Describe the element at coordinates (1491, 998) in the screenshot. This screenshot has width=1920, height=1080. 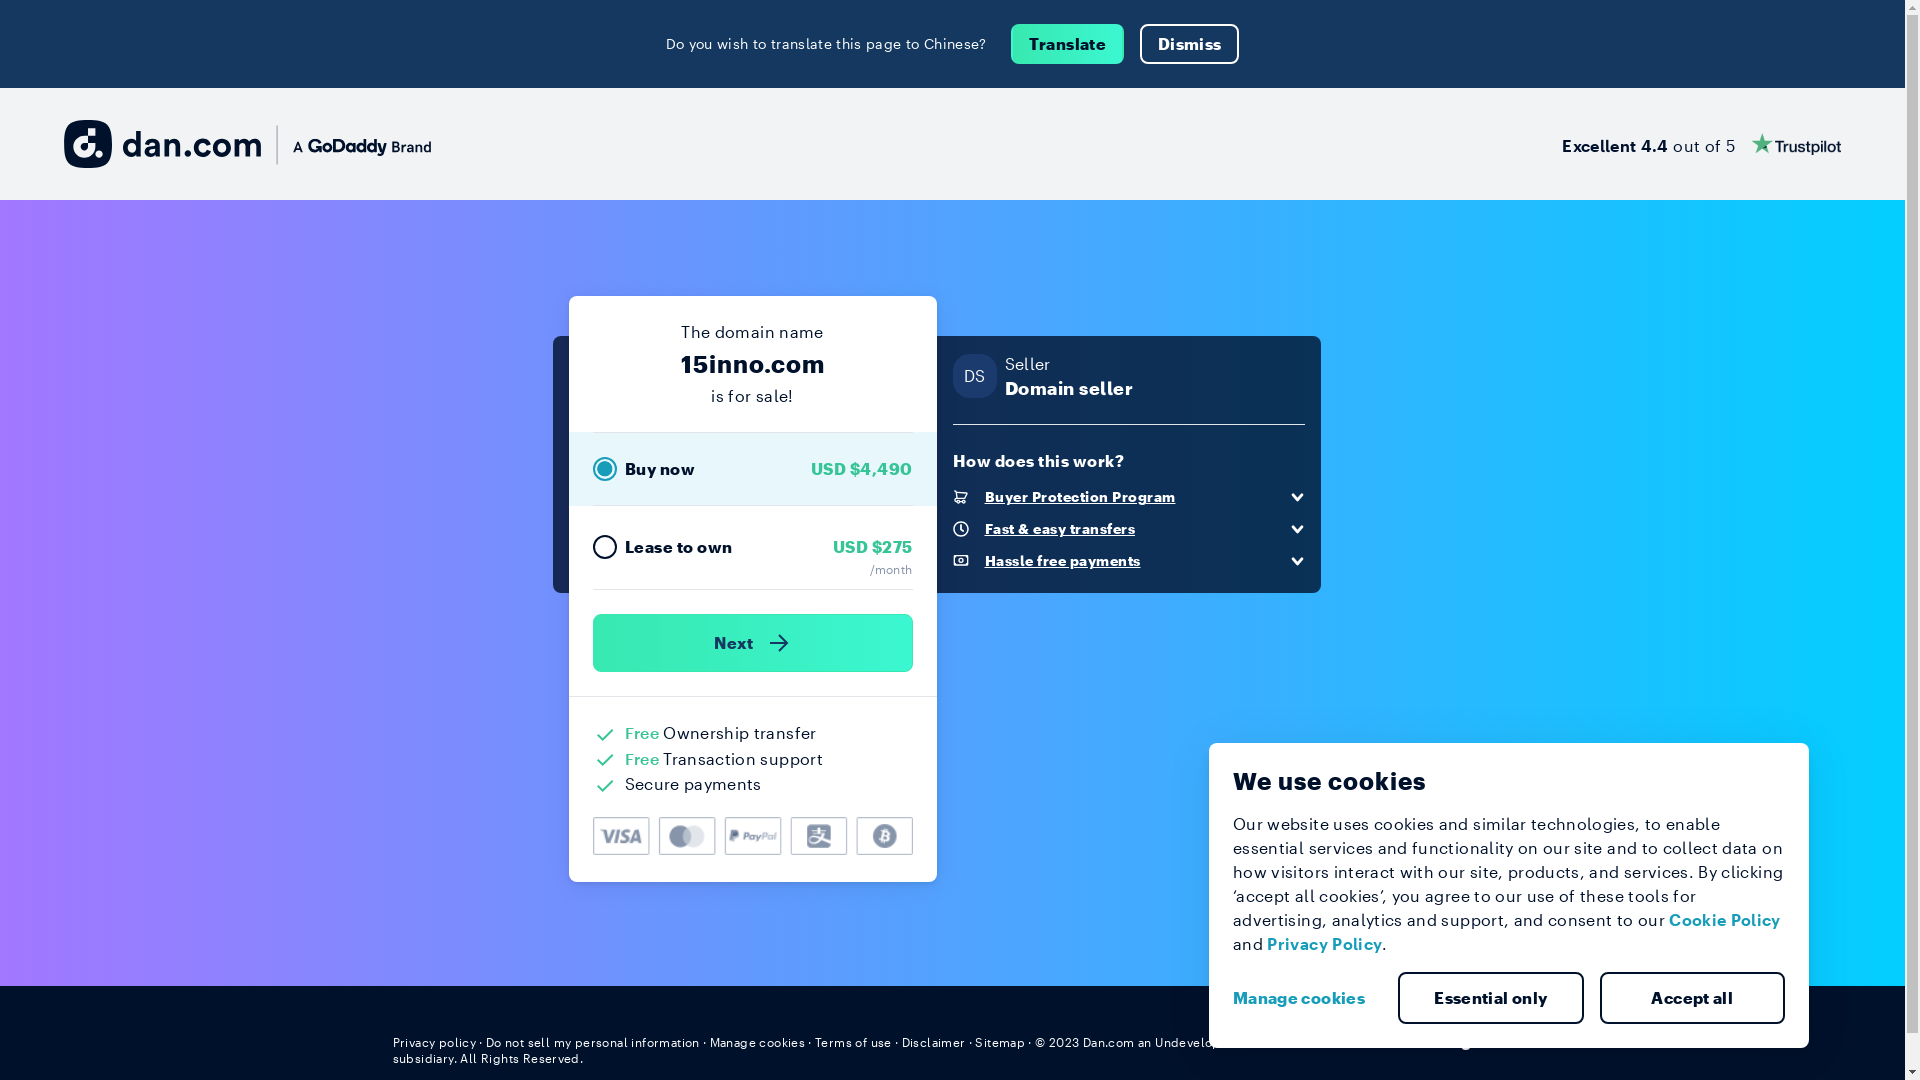
I see `Essential only` at that location.